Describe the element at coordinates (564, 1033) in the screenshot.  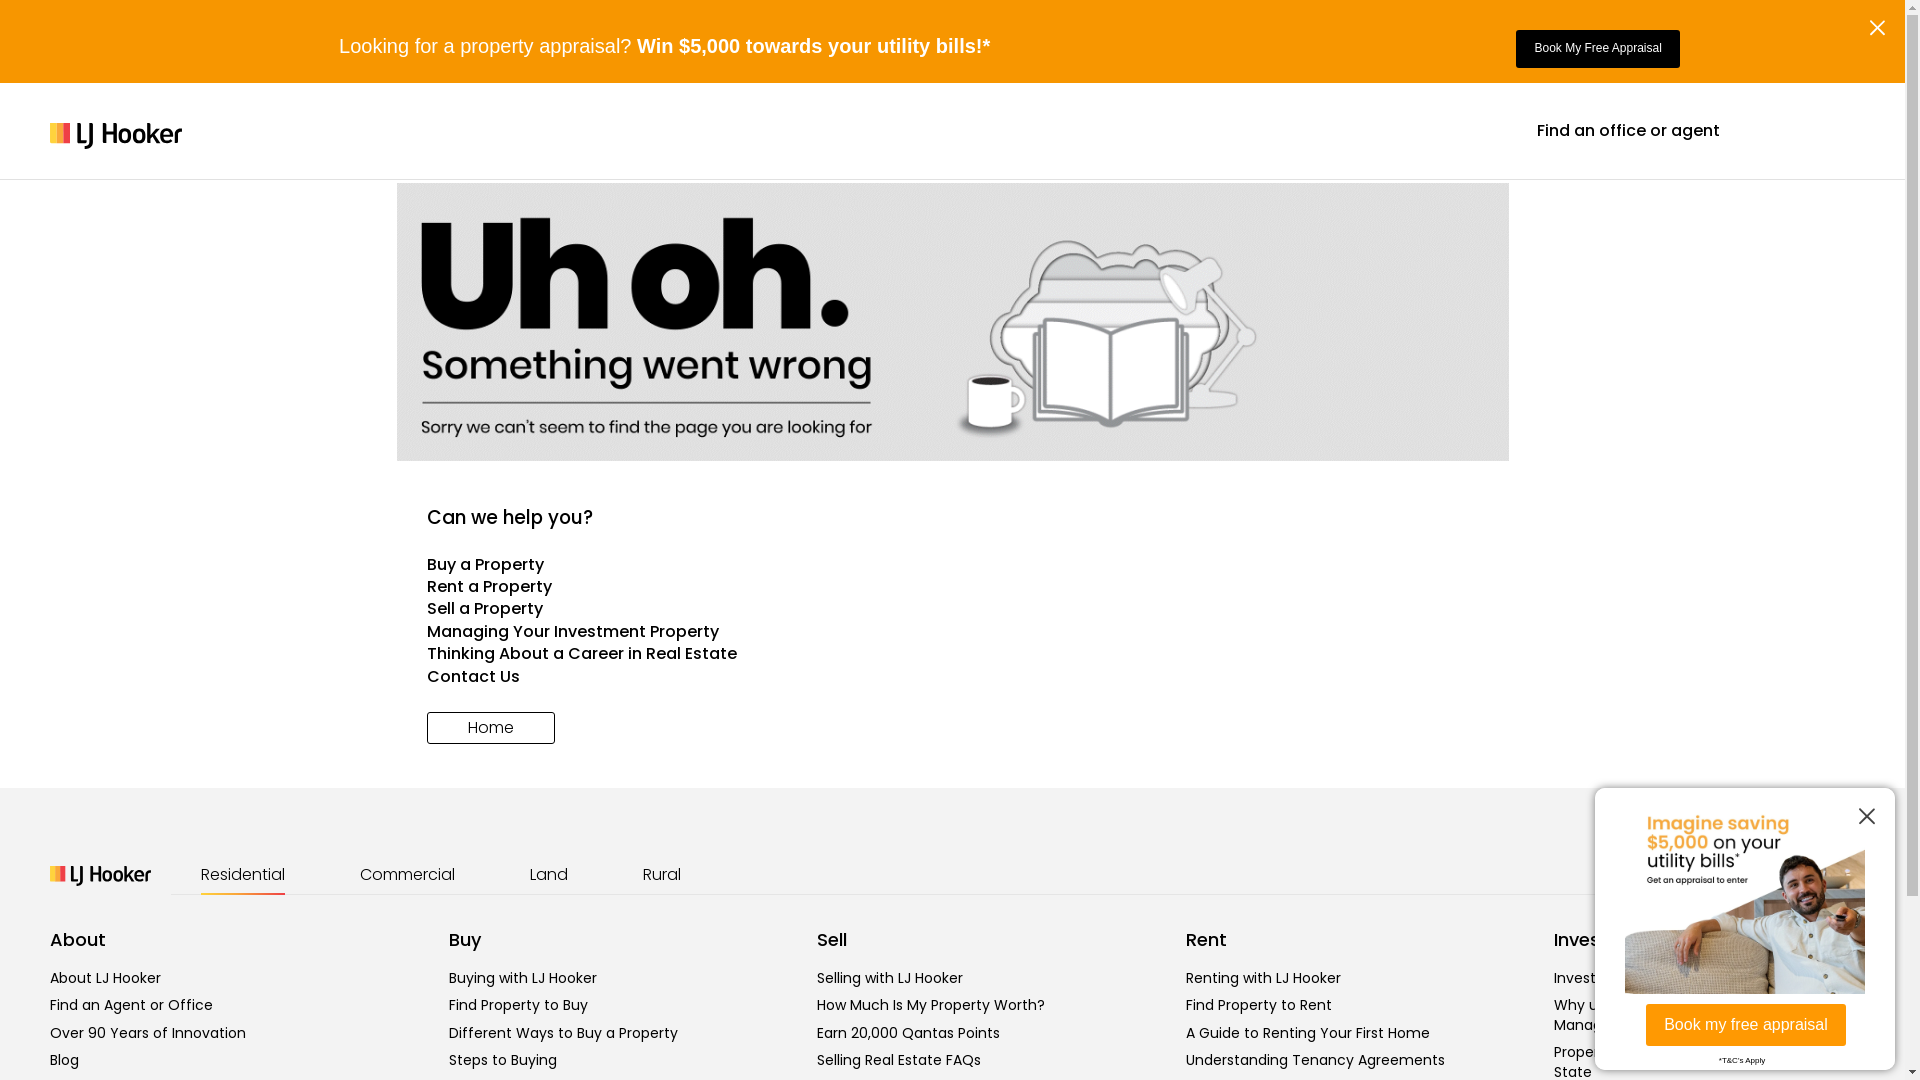
I see `Different Ways to Buy a Property` at that location.